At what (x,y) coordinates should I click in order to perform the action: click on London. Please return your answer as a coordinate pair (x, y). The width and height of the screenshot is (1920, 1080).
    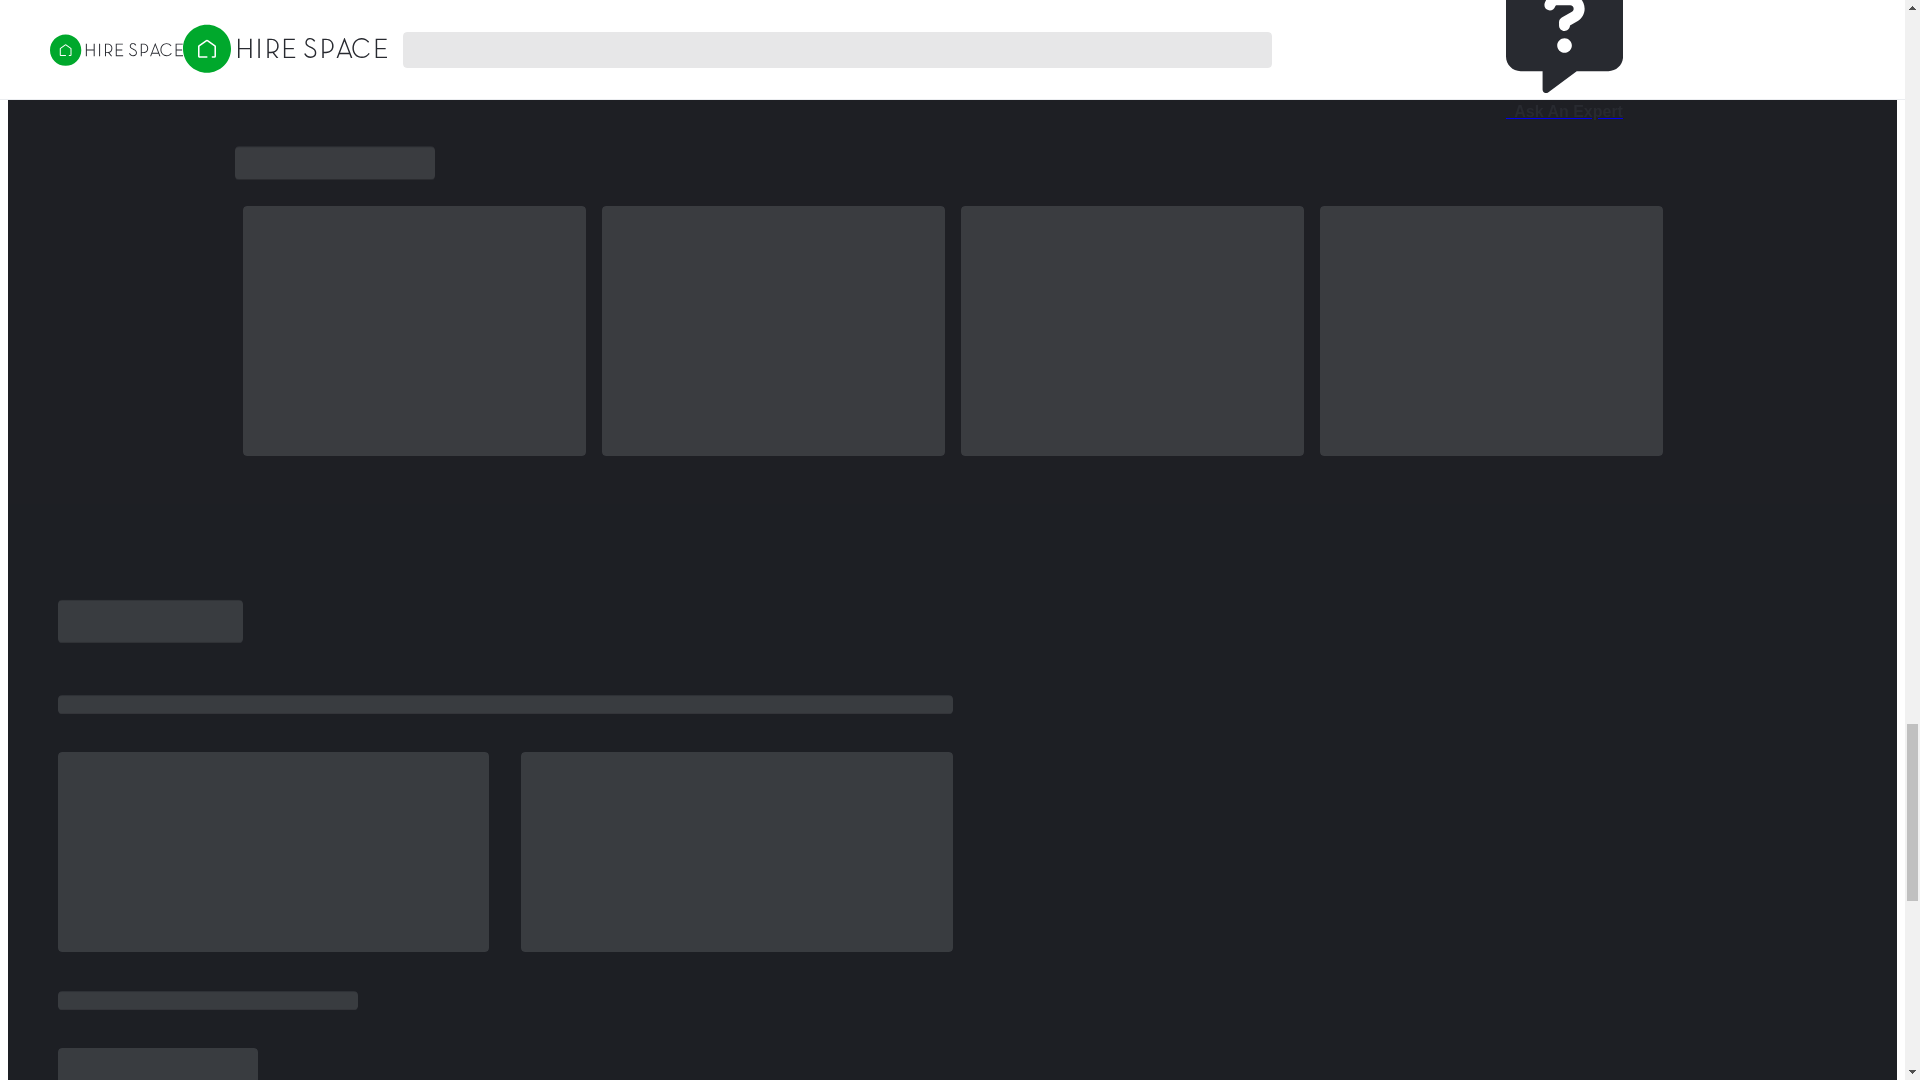
    Looking at the image, I should click on (469, 40).